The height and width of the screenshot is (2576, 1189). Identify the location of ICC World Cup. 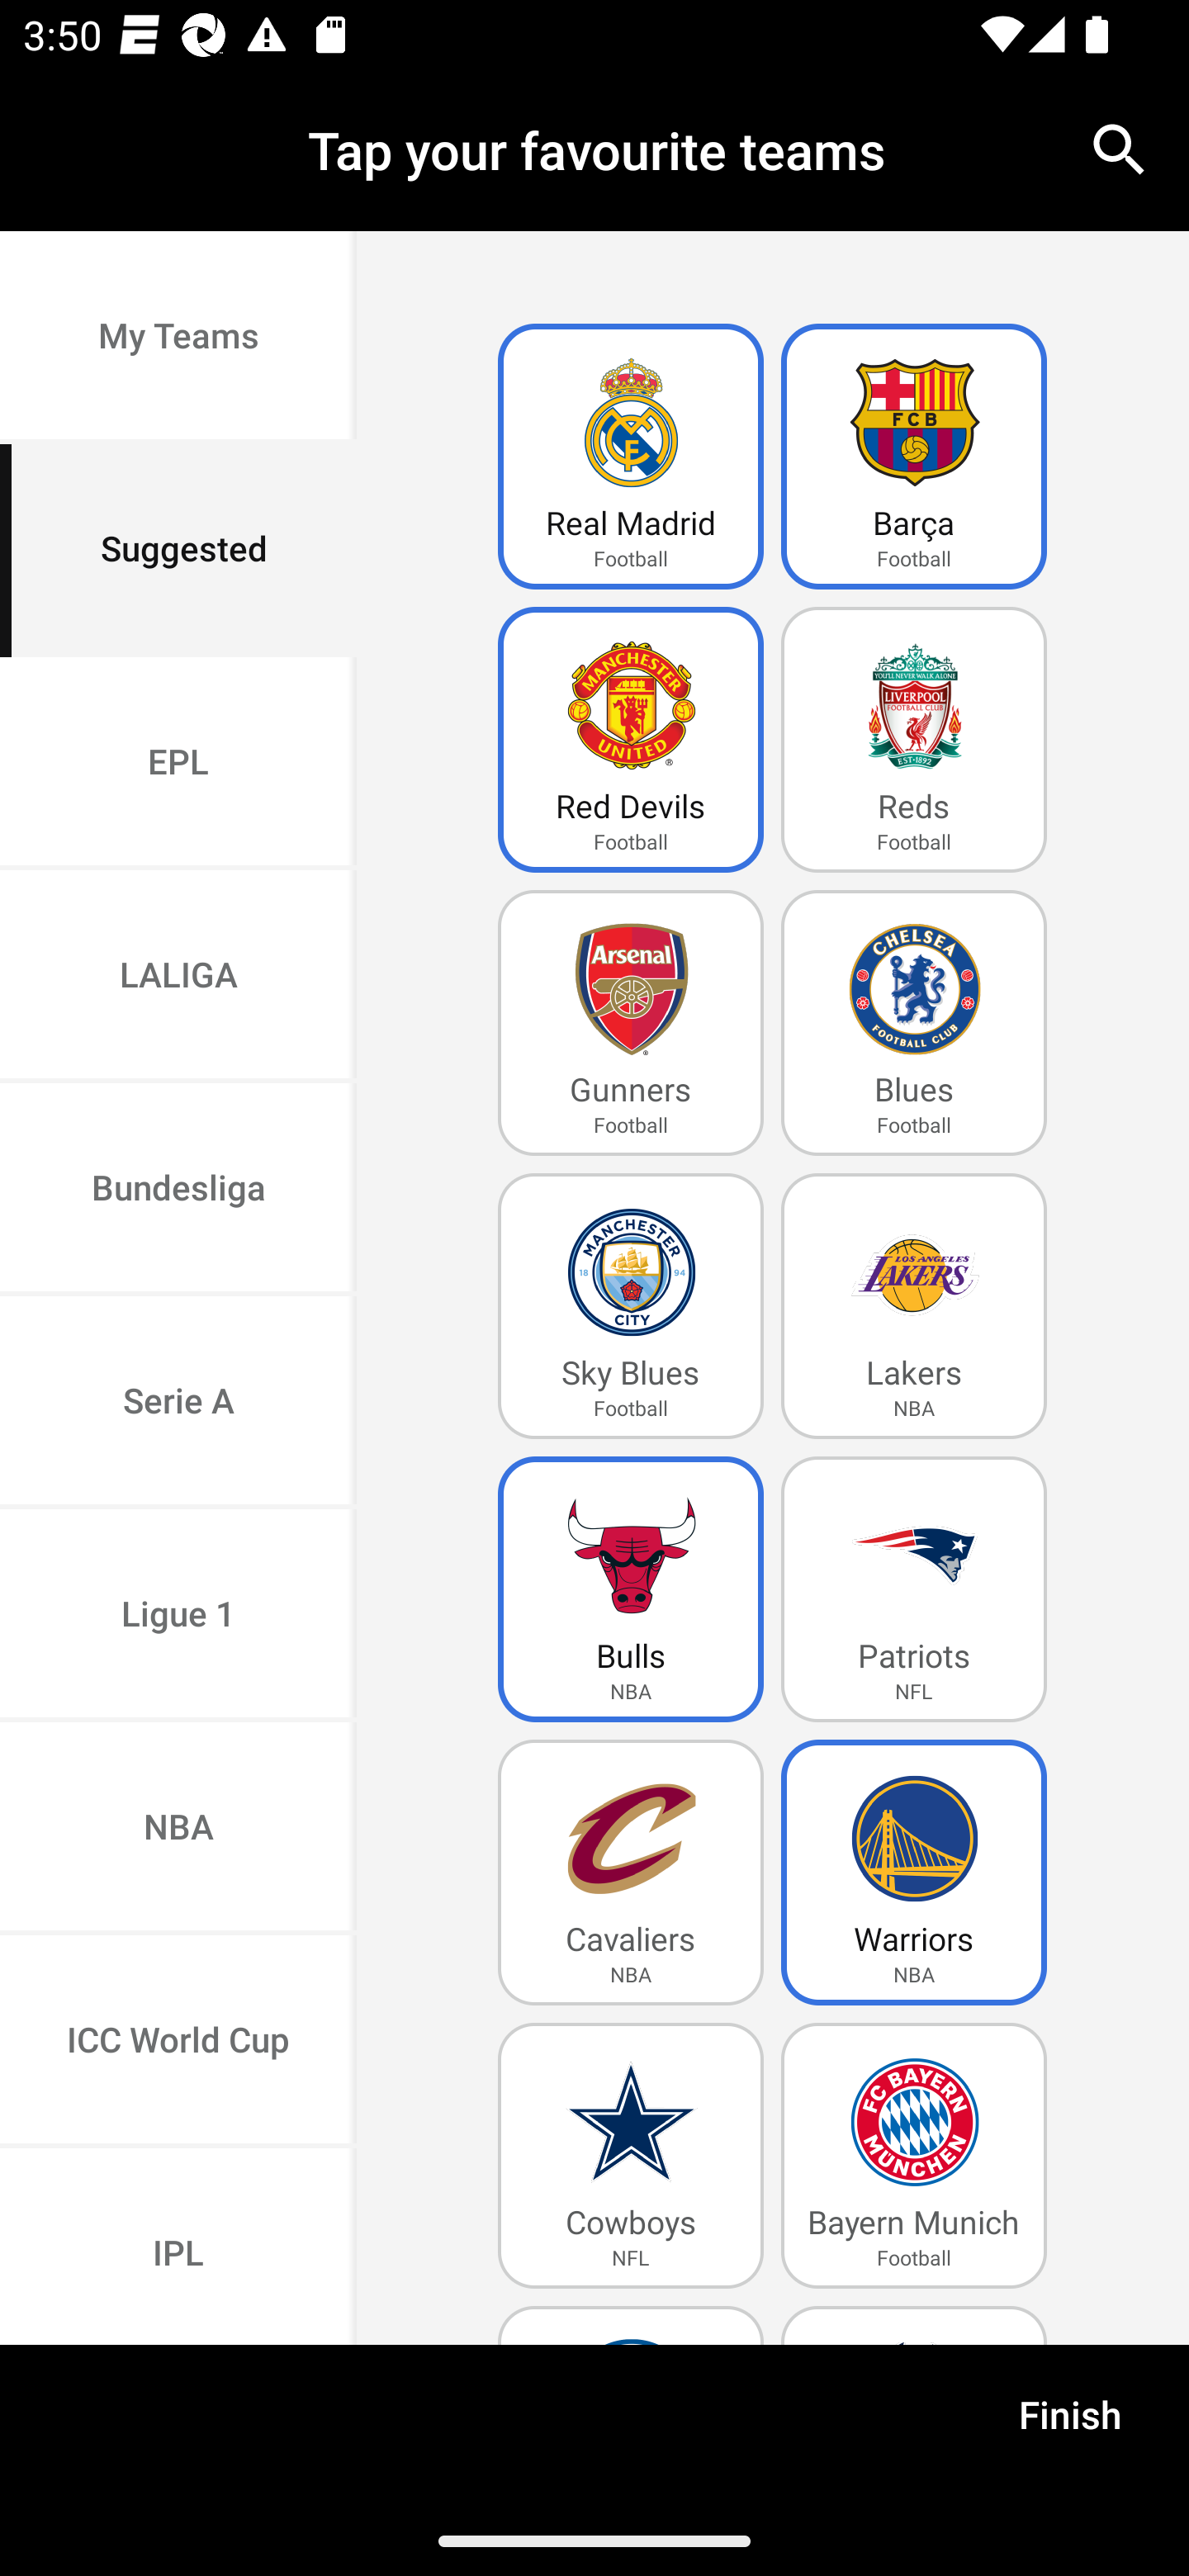
(178, 2041).